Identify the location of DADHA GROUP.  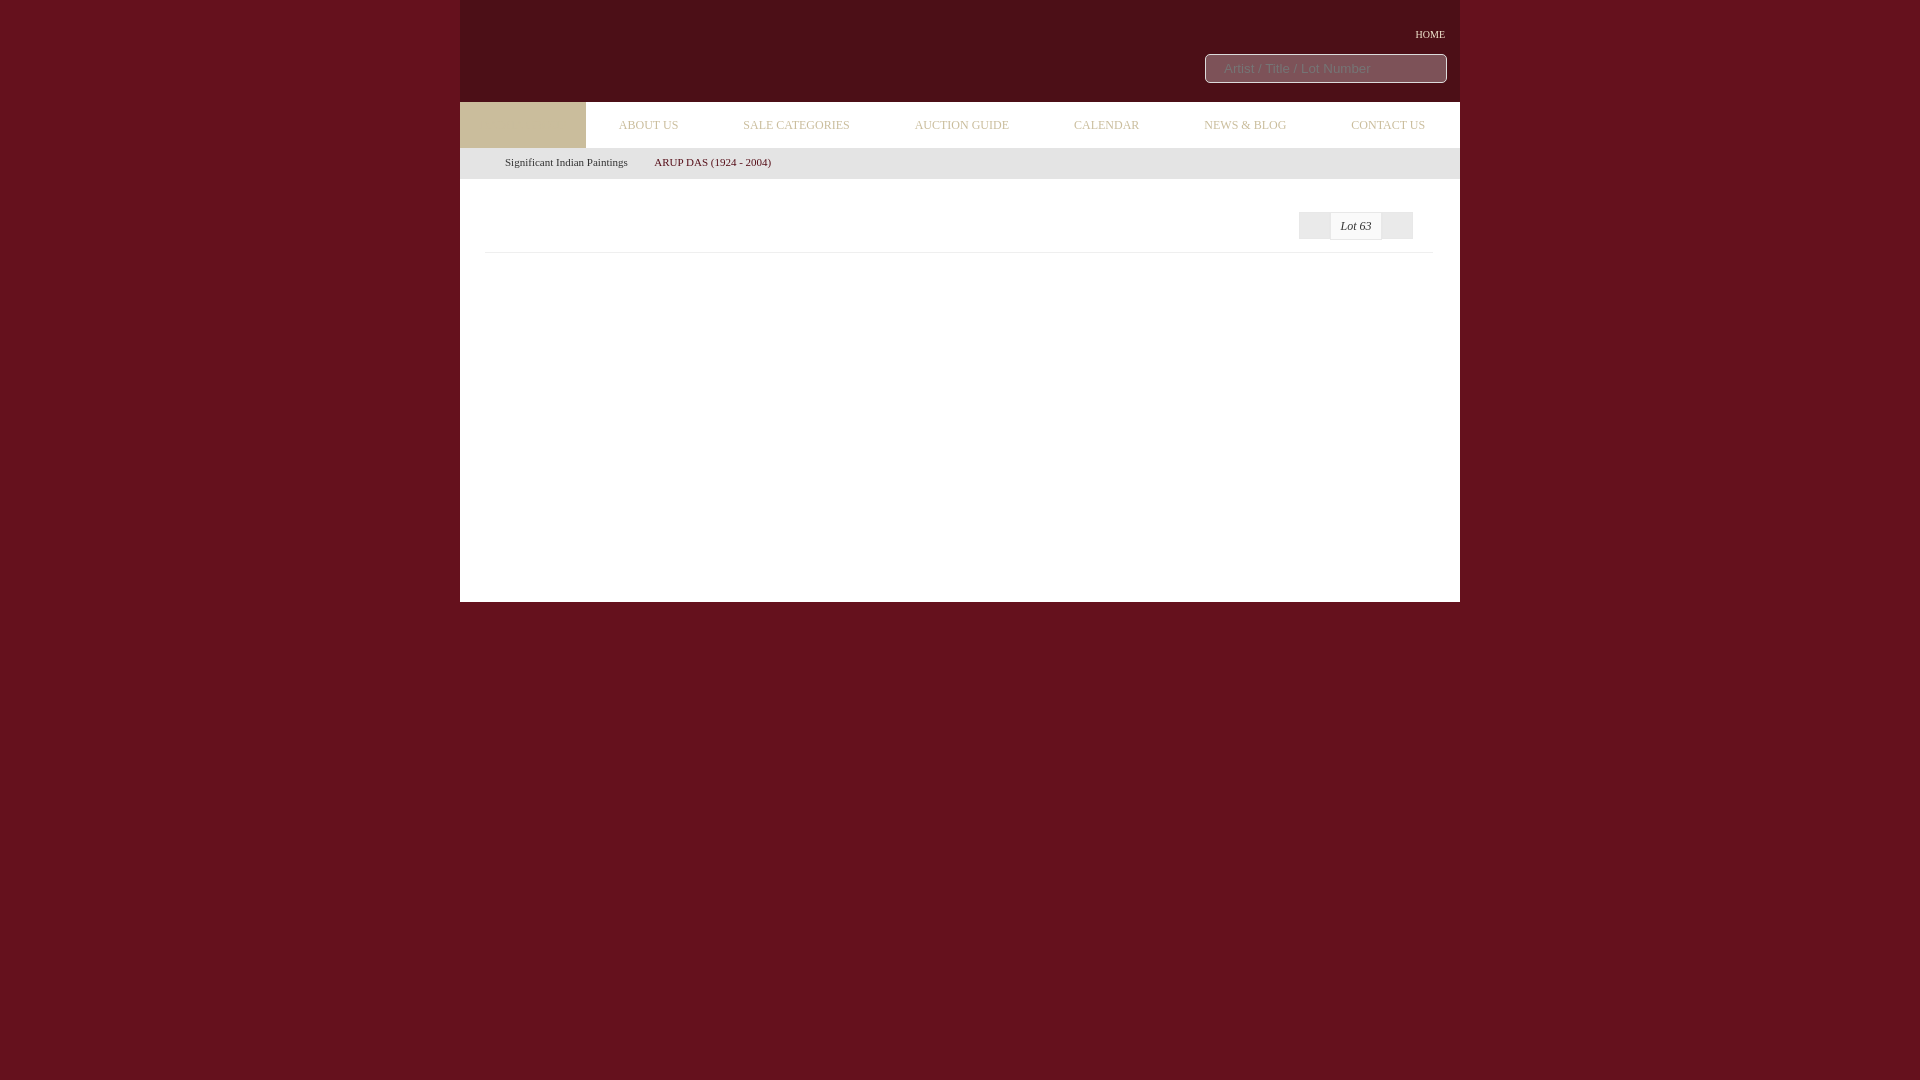
(522, 124).